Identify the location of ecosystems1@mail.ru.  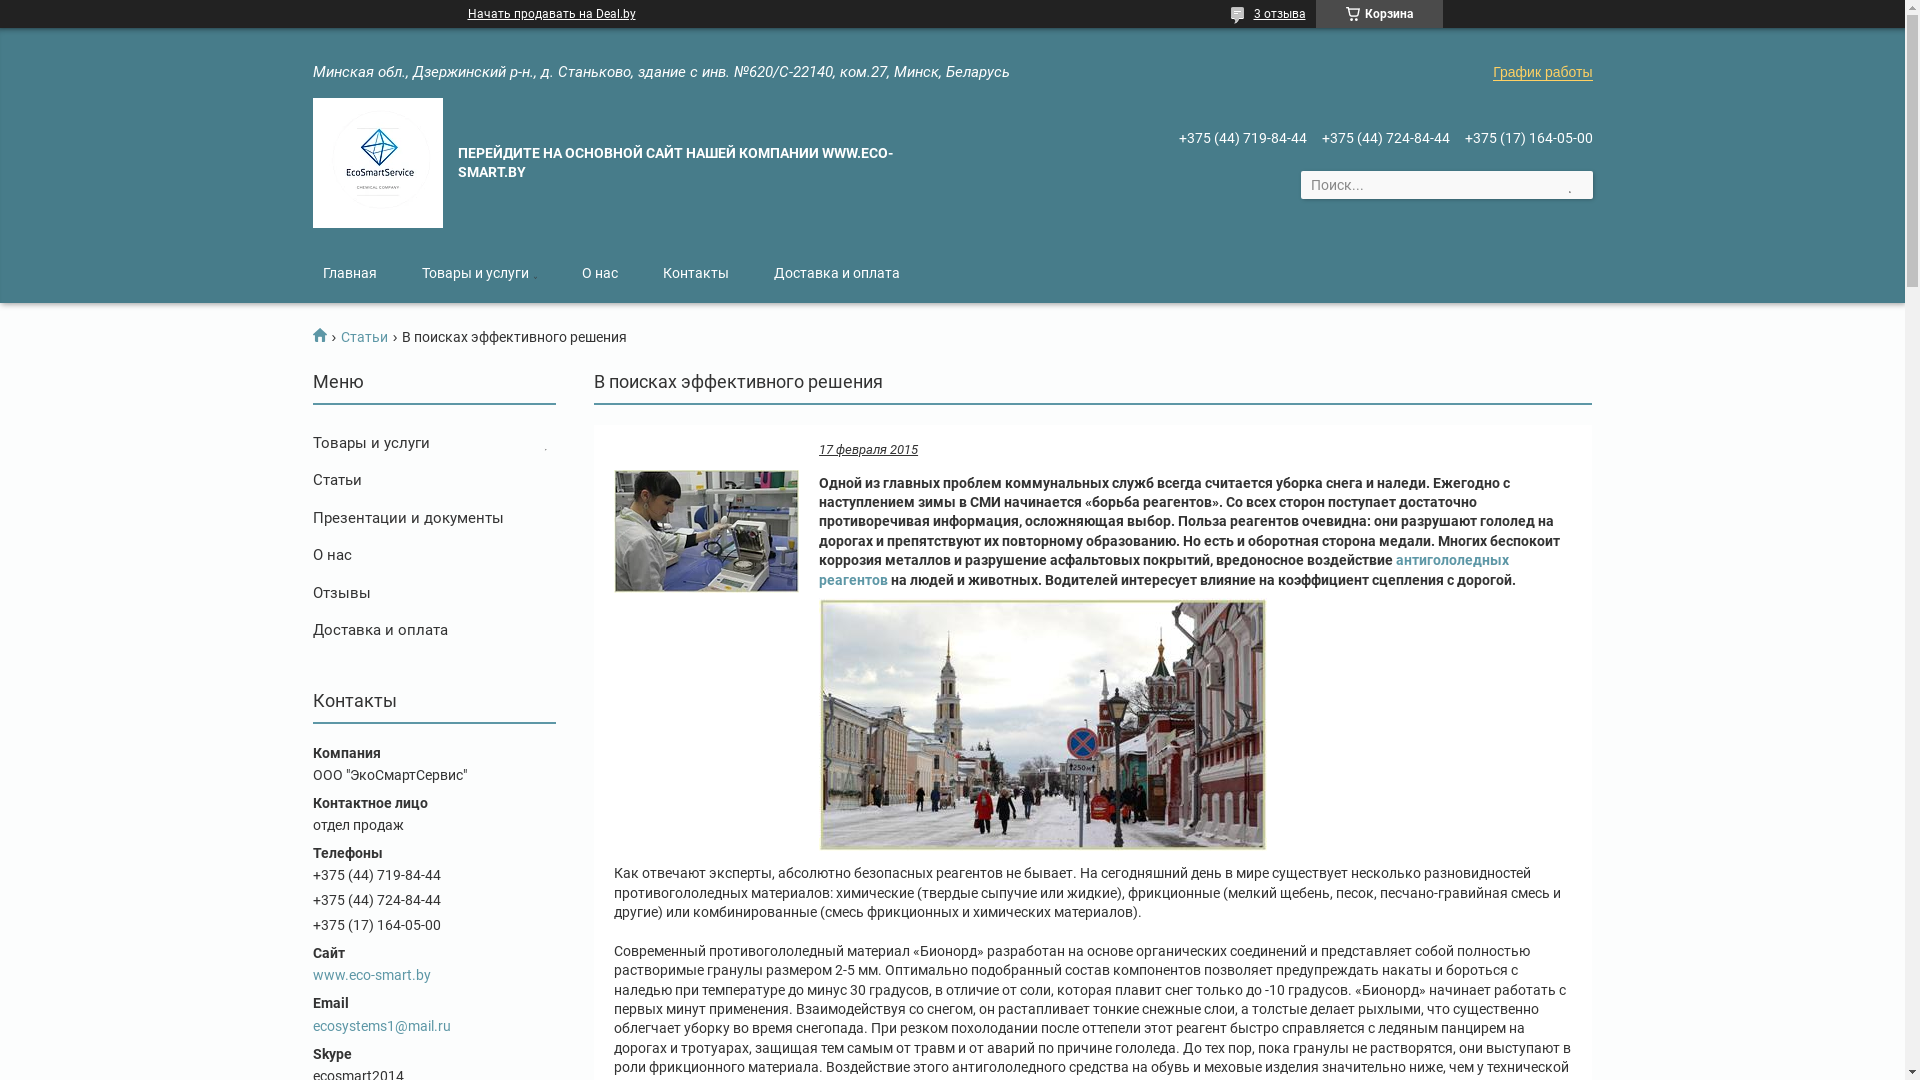
(434, 1014).